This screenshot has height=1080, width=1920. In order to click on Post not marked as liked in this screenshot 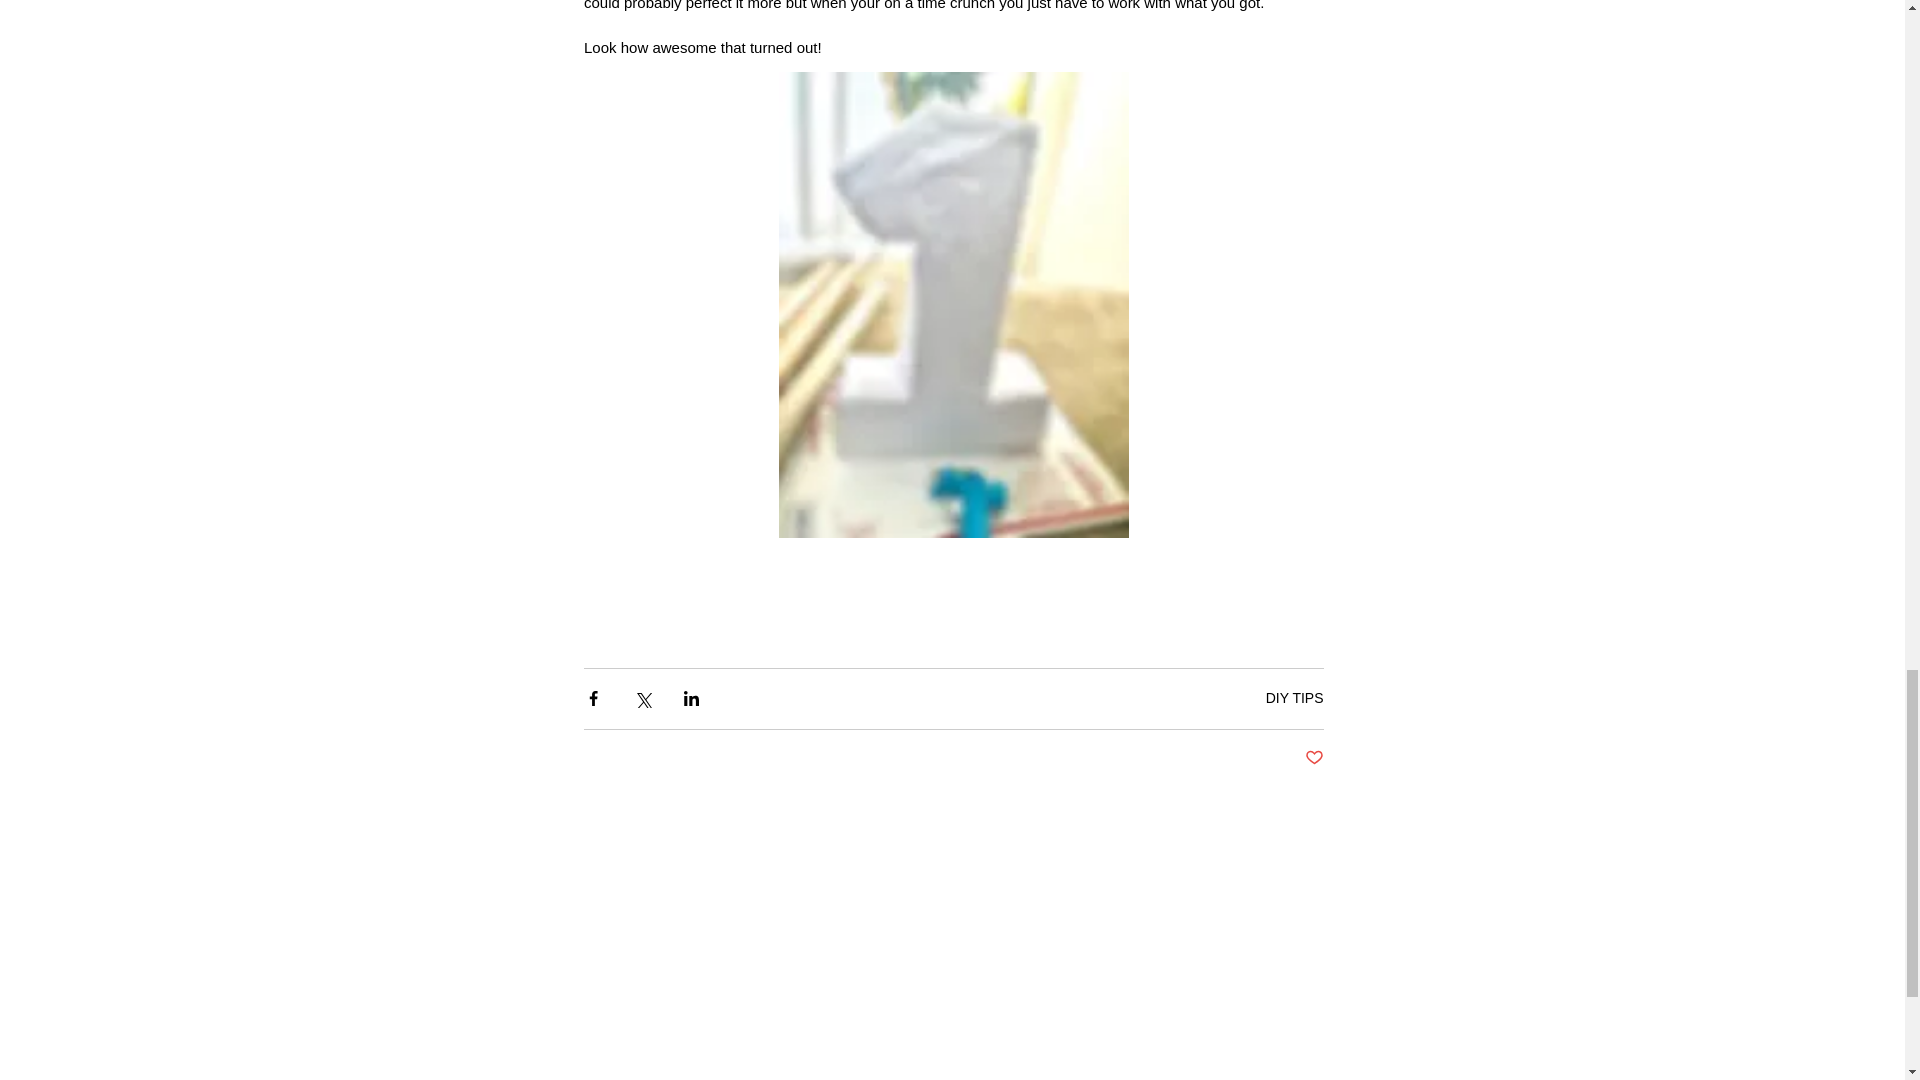, I will do `click(1312, 758)`.